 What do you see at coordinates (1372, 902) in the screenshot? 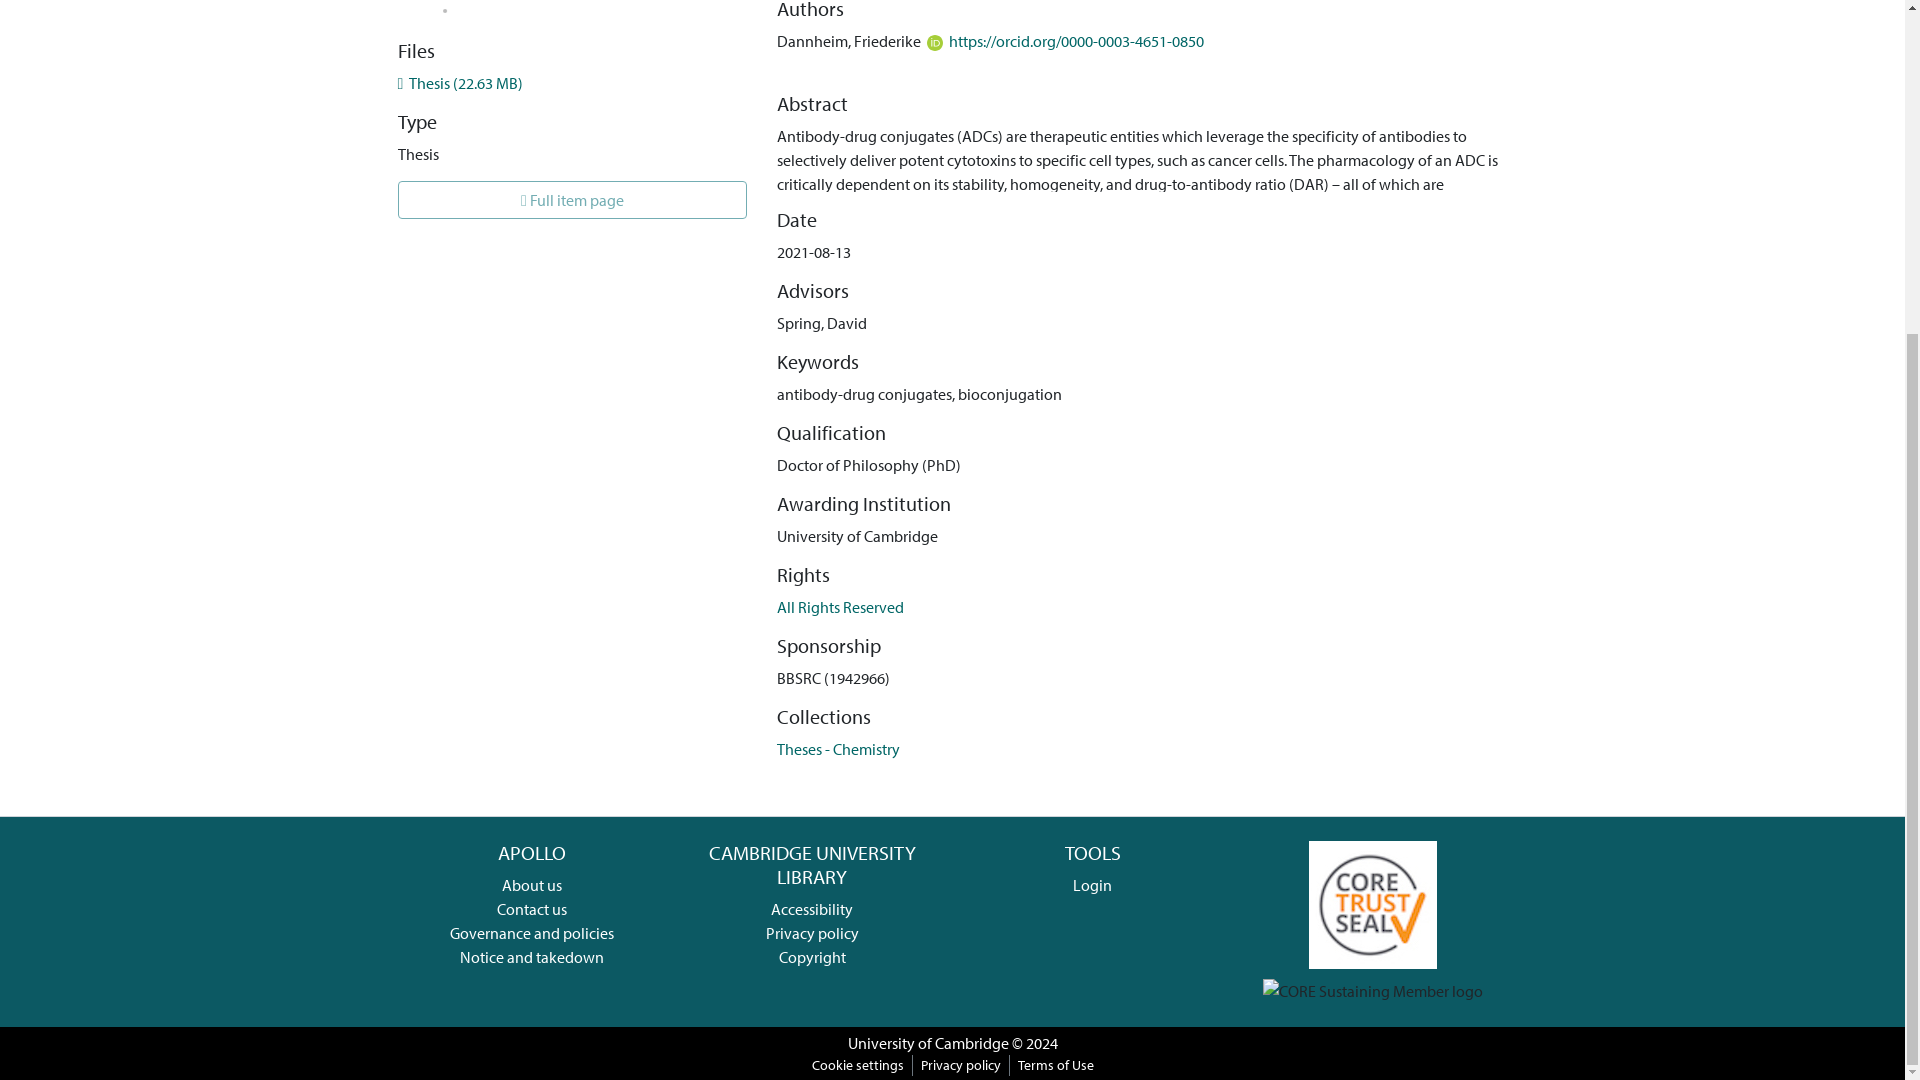
I see `Apollo CTS full application` at bounding box center [1372, 902].